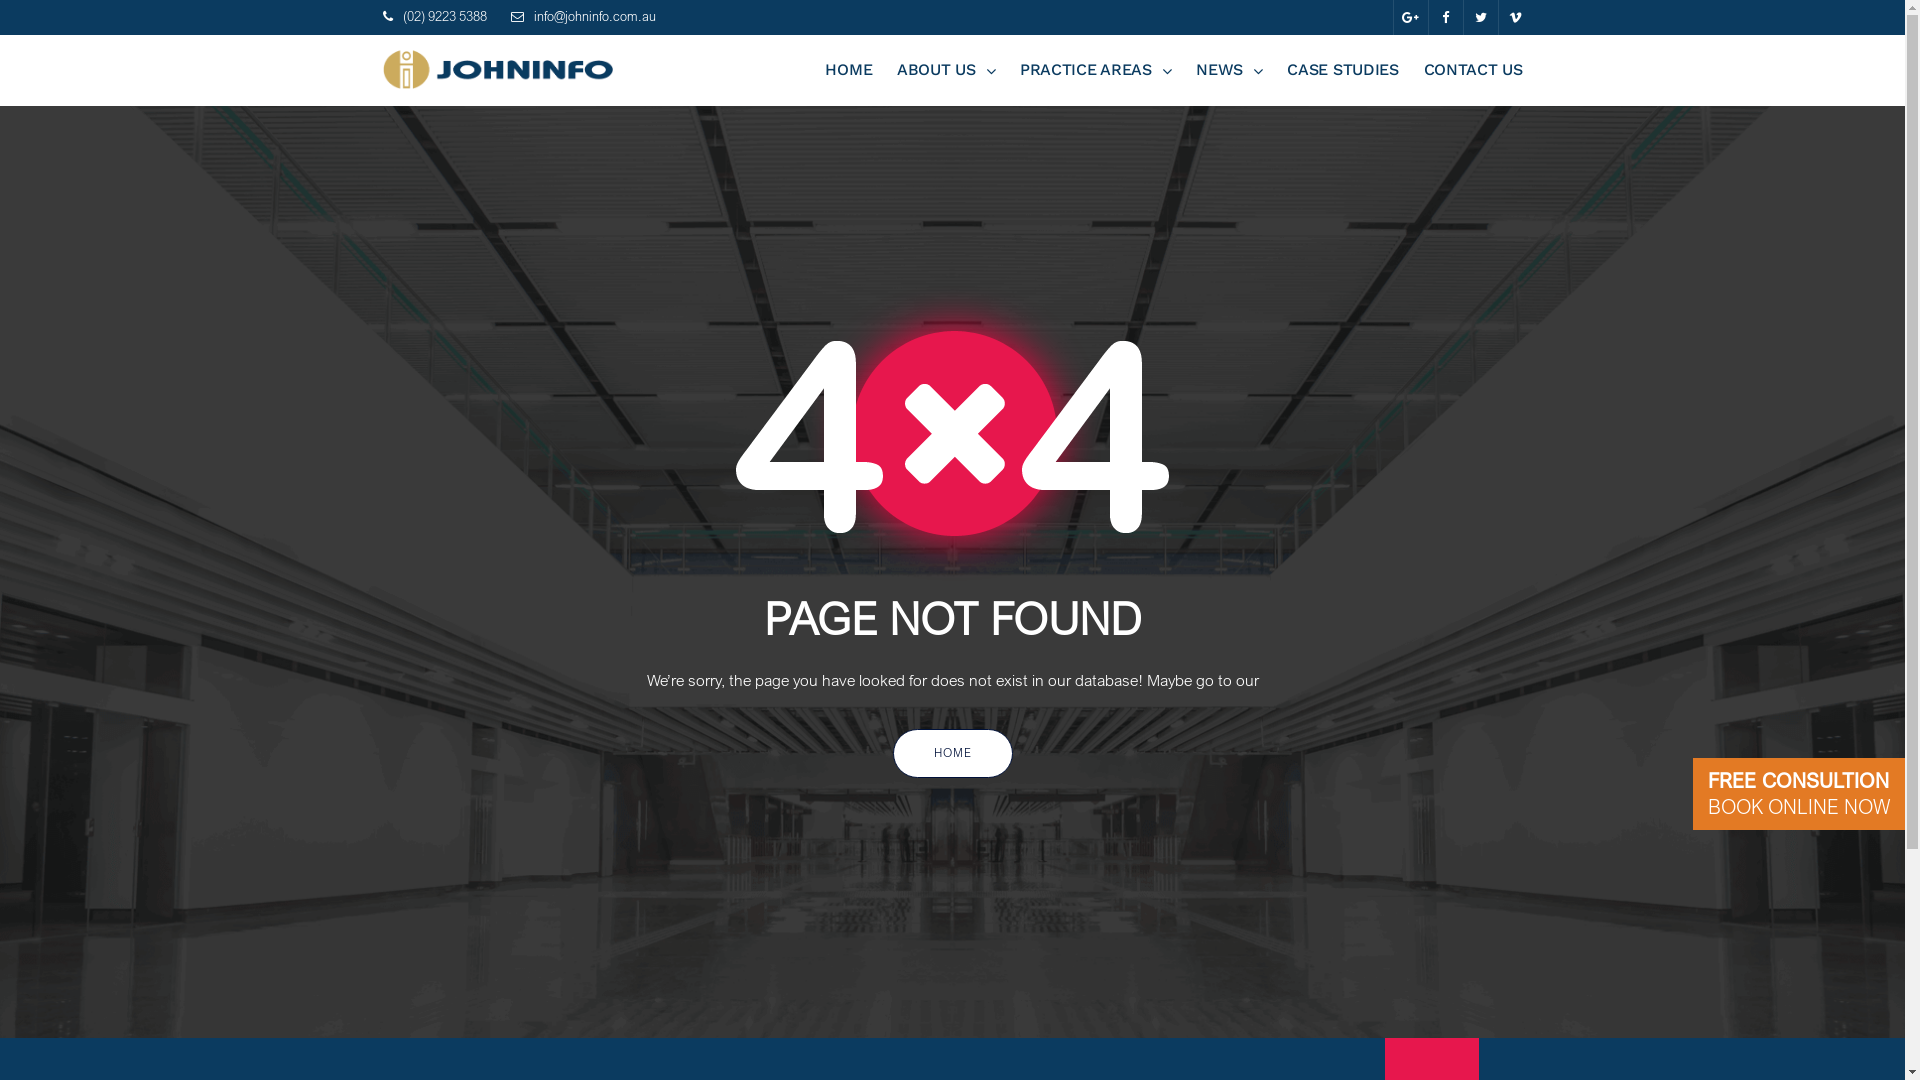  Describe the element at coordinates (1096, 70) in the screenshot. I see `PRACTICE AREAS` at that location.